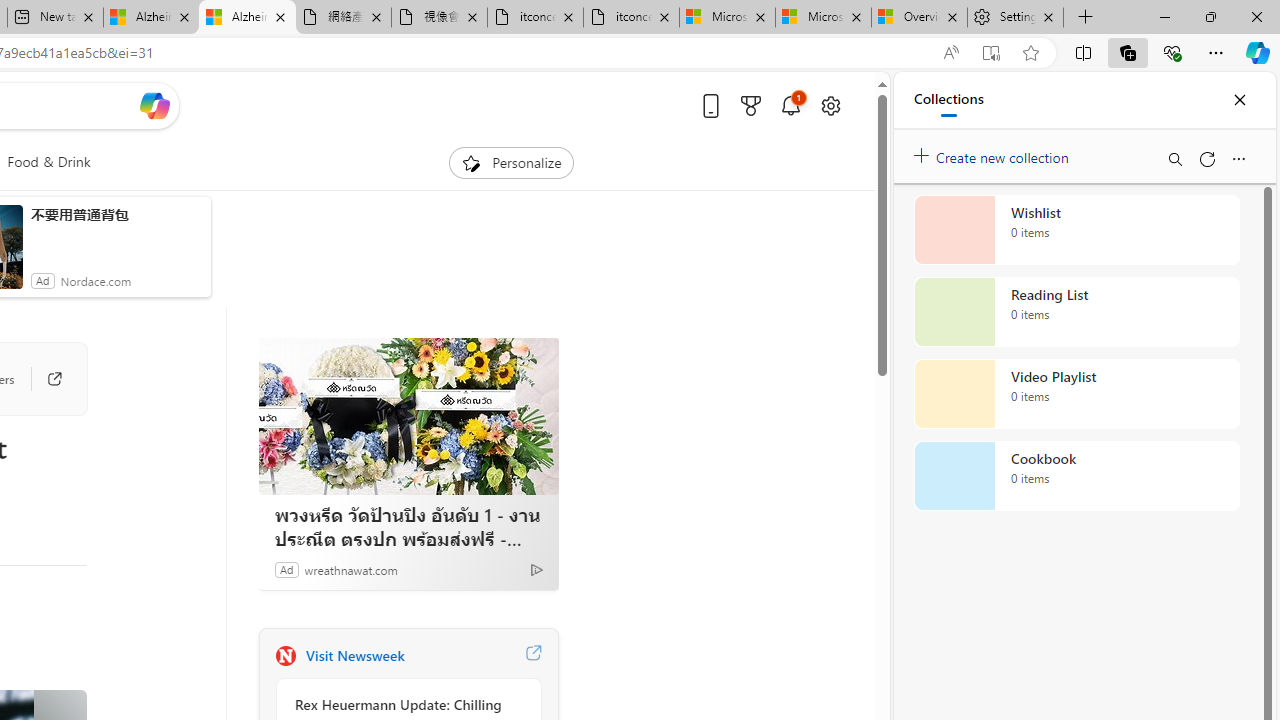 This screenshot has height=720, width=1280. What do you see at coordinates (631, 18) in the screenshot?
I see `itconcepthk.com/projector_solutions.mp4` at bounding box center [631, 18].